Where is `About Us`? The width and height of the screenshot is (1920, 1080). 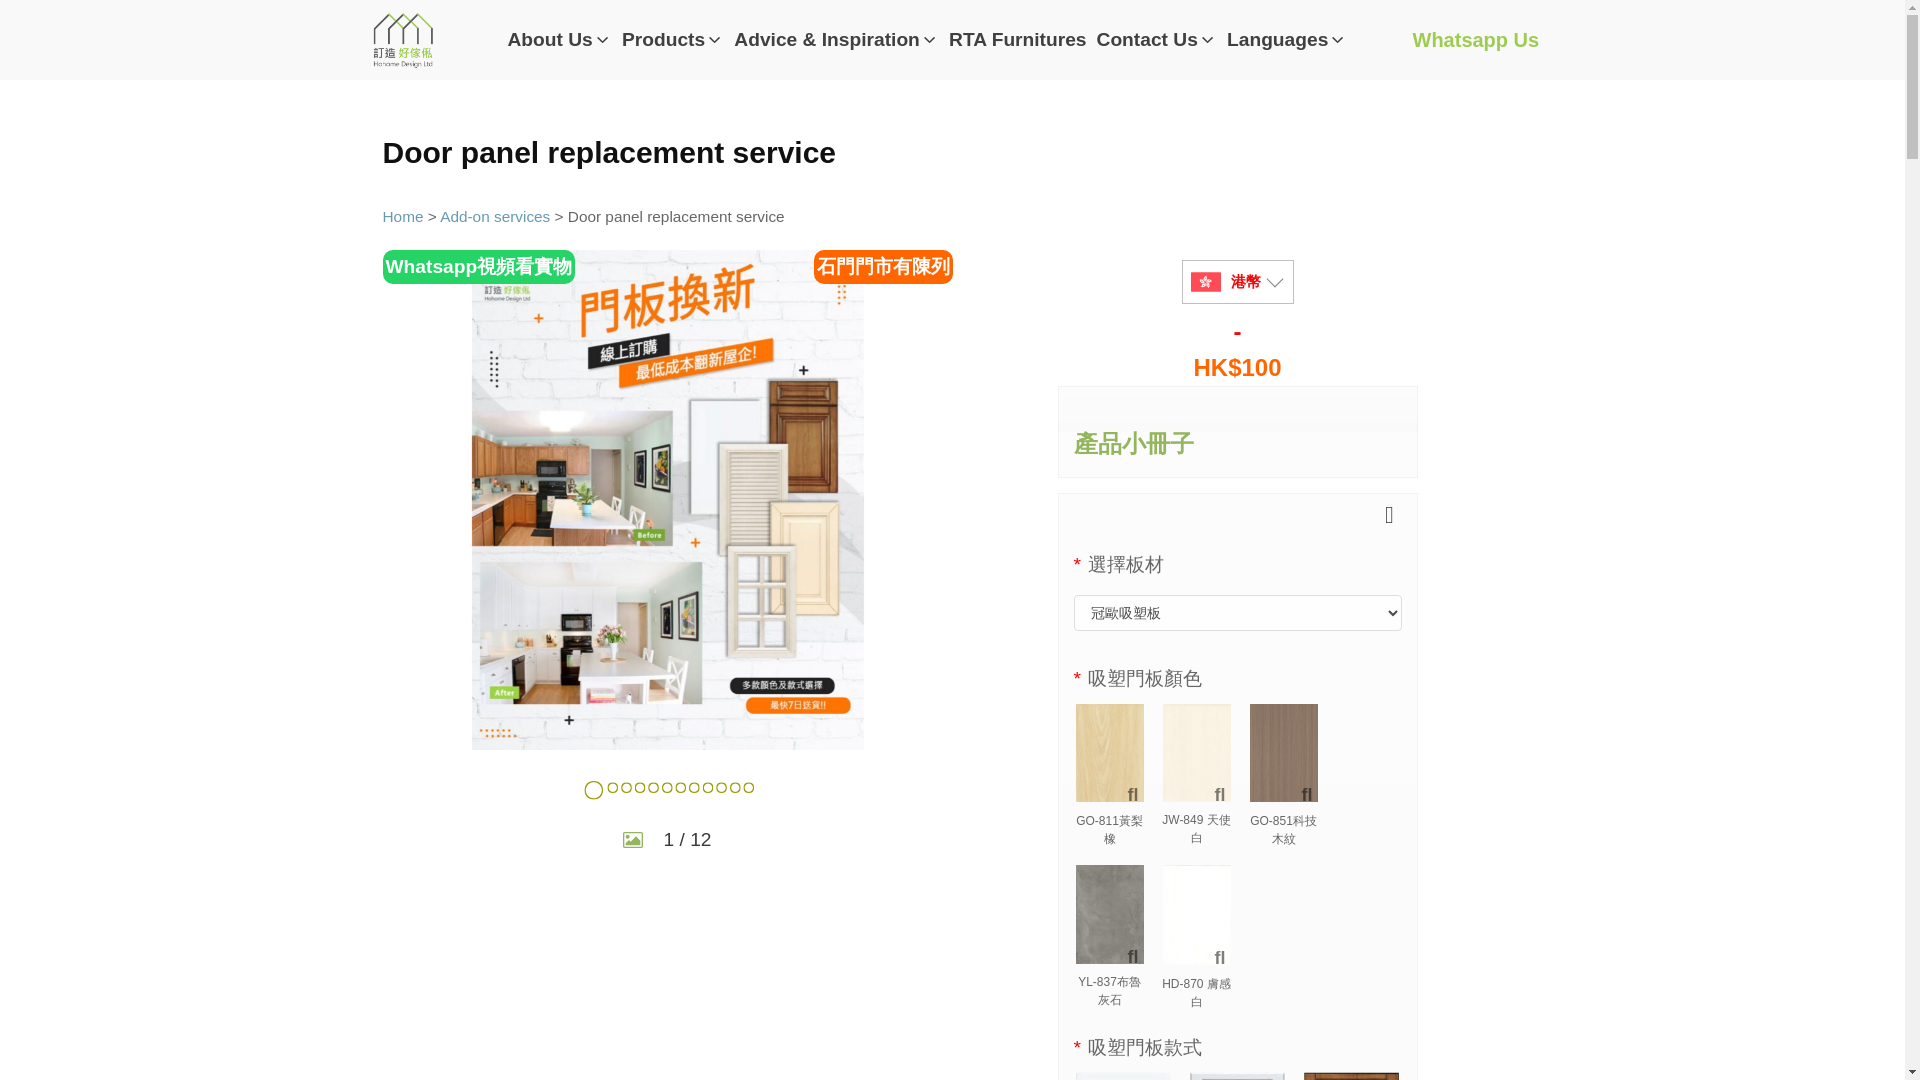 About Us is located at coordinates (558, 40).